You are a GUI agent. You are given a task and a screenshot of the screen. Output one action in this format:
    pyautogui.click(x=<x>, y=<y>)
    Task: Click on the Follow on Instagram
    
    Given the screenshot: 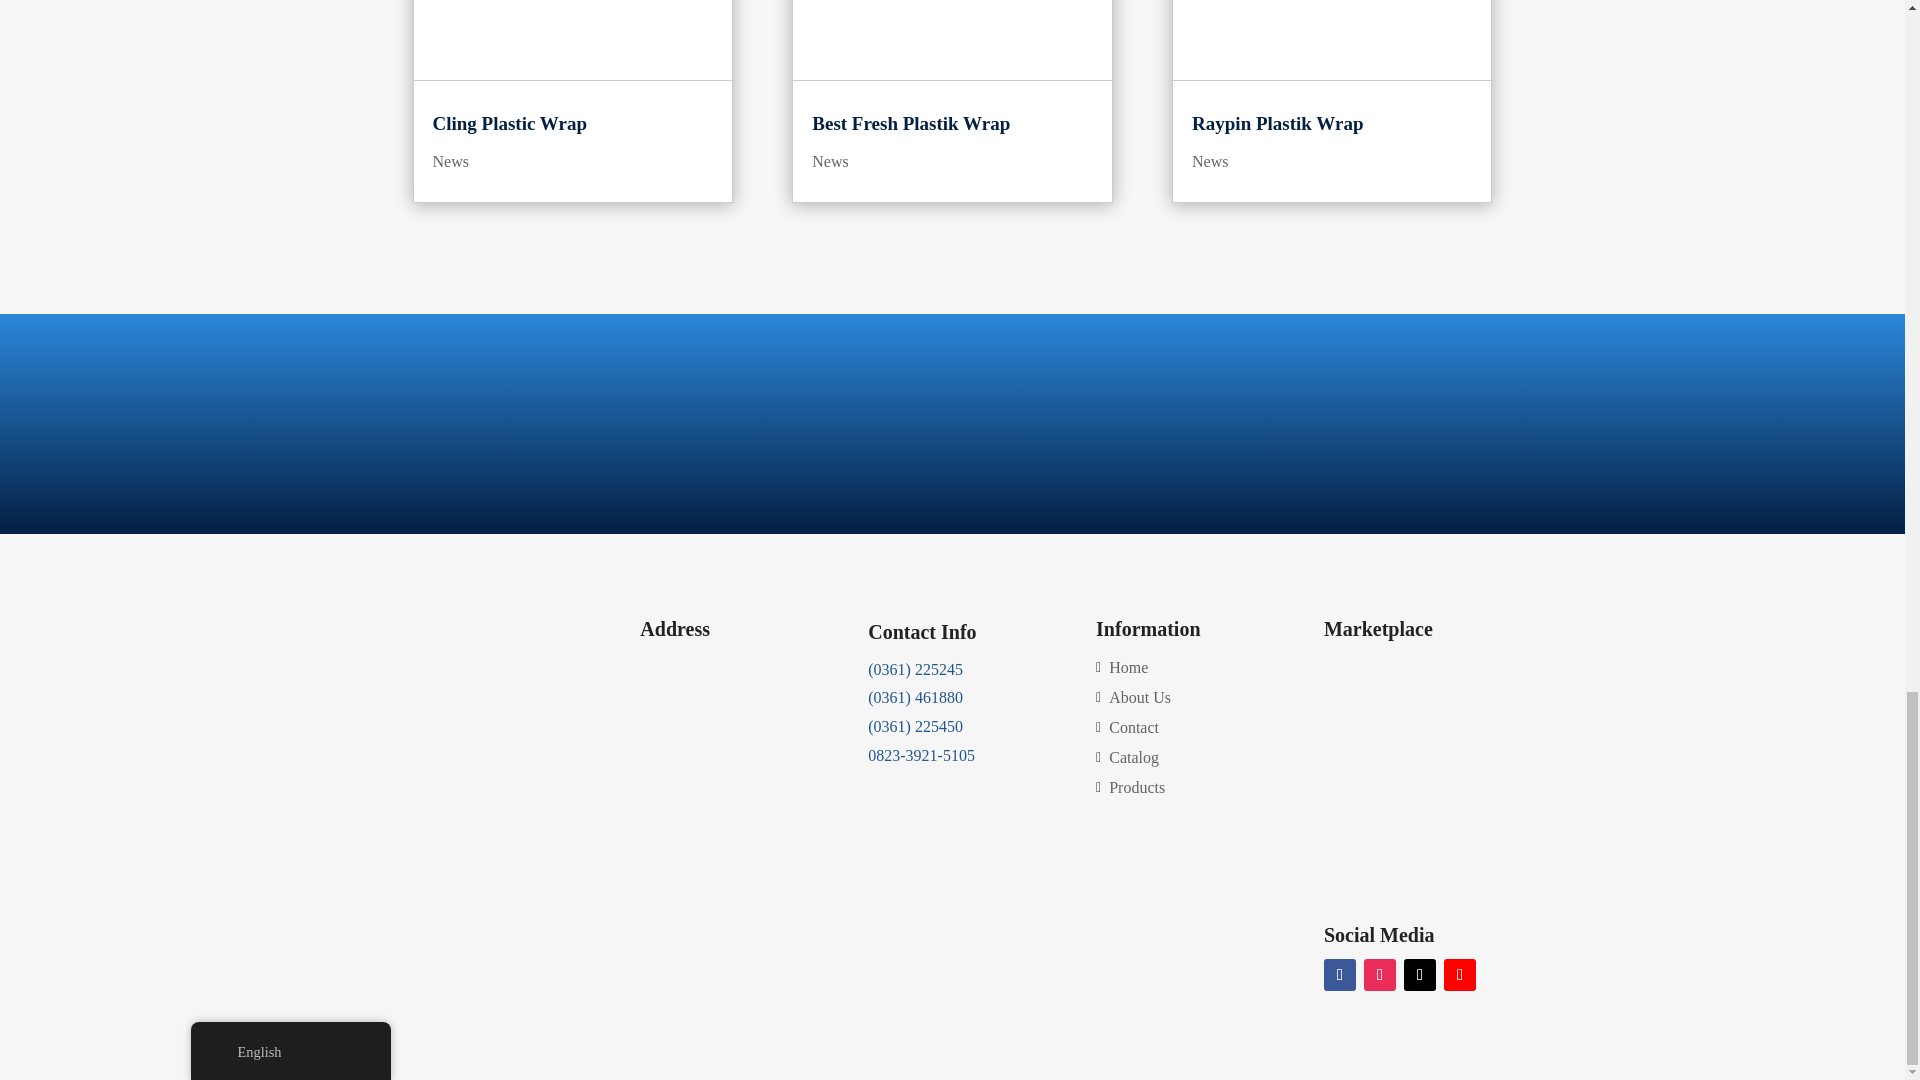 What is the action you would take?
    pyautogui.click(x=1379, y=975)
    